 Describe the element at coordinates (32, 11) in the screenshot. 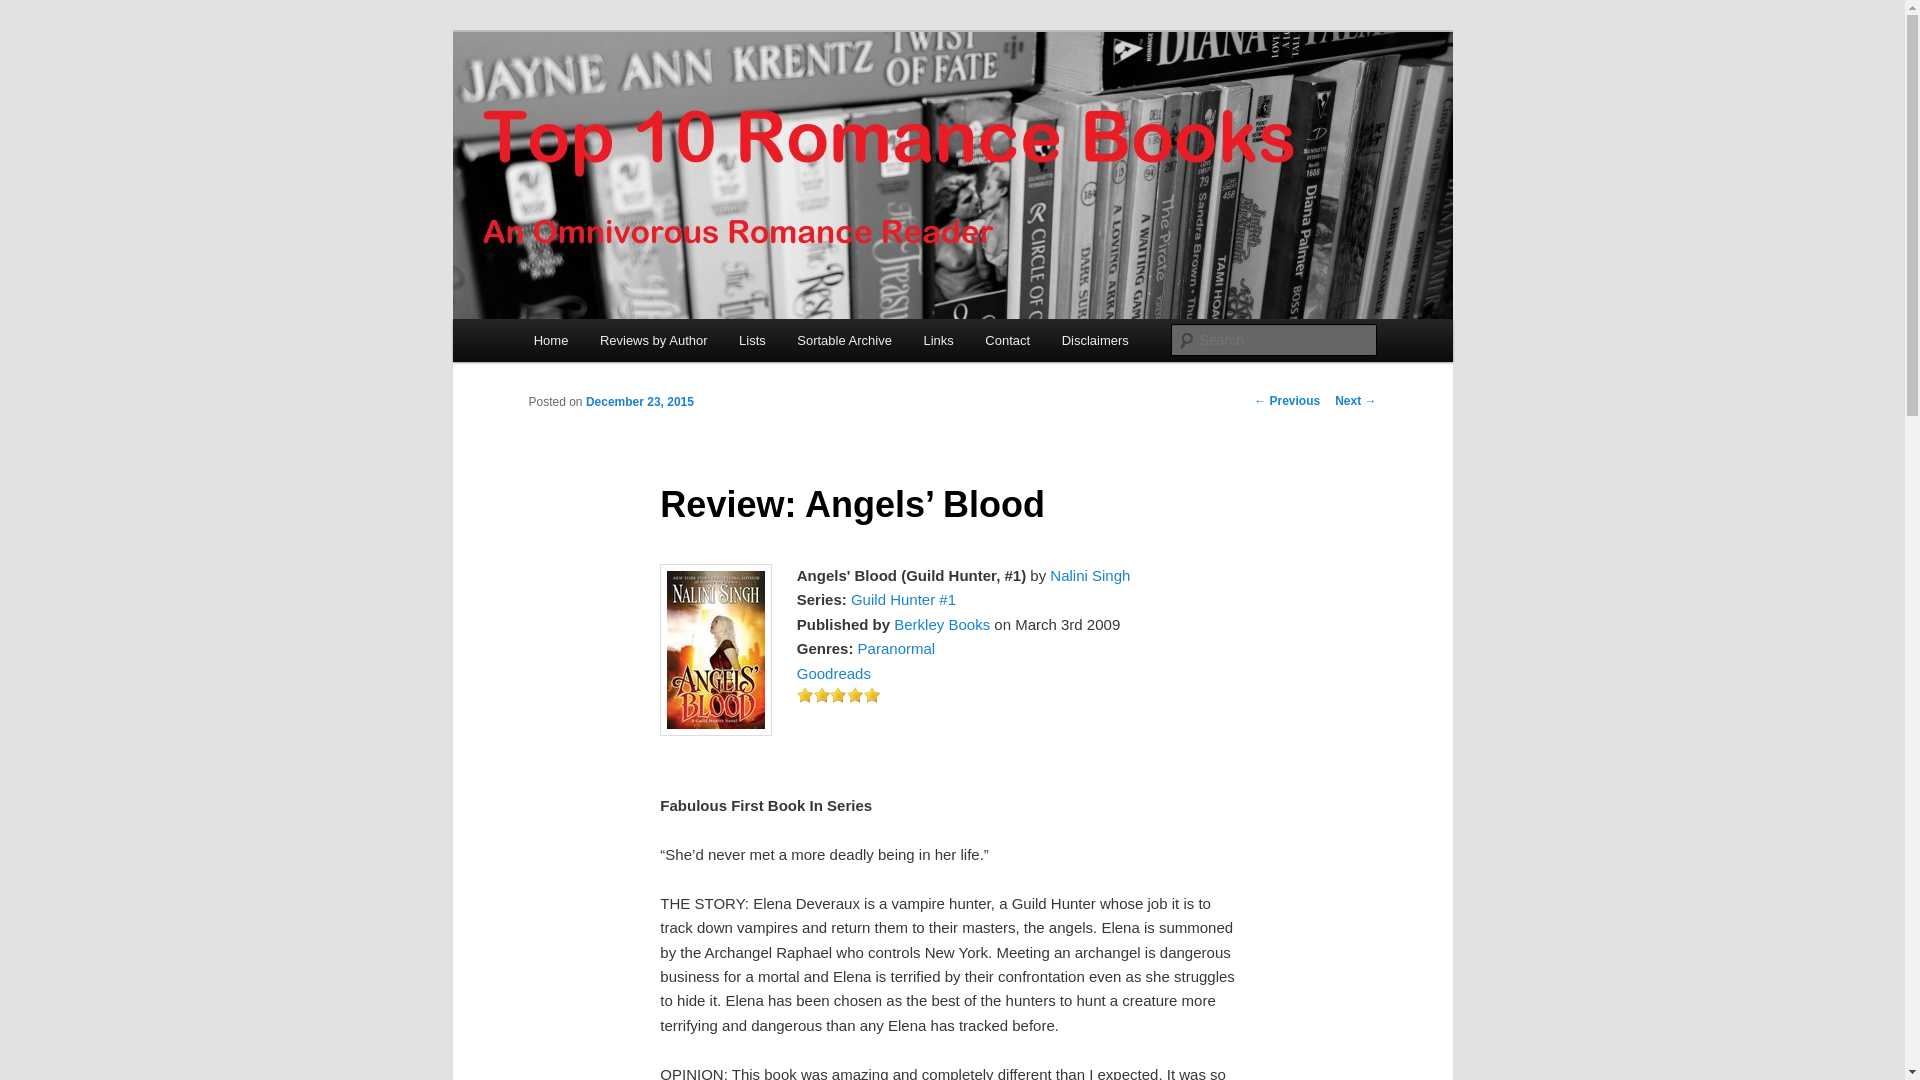

I see `Search` at that location.